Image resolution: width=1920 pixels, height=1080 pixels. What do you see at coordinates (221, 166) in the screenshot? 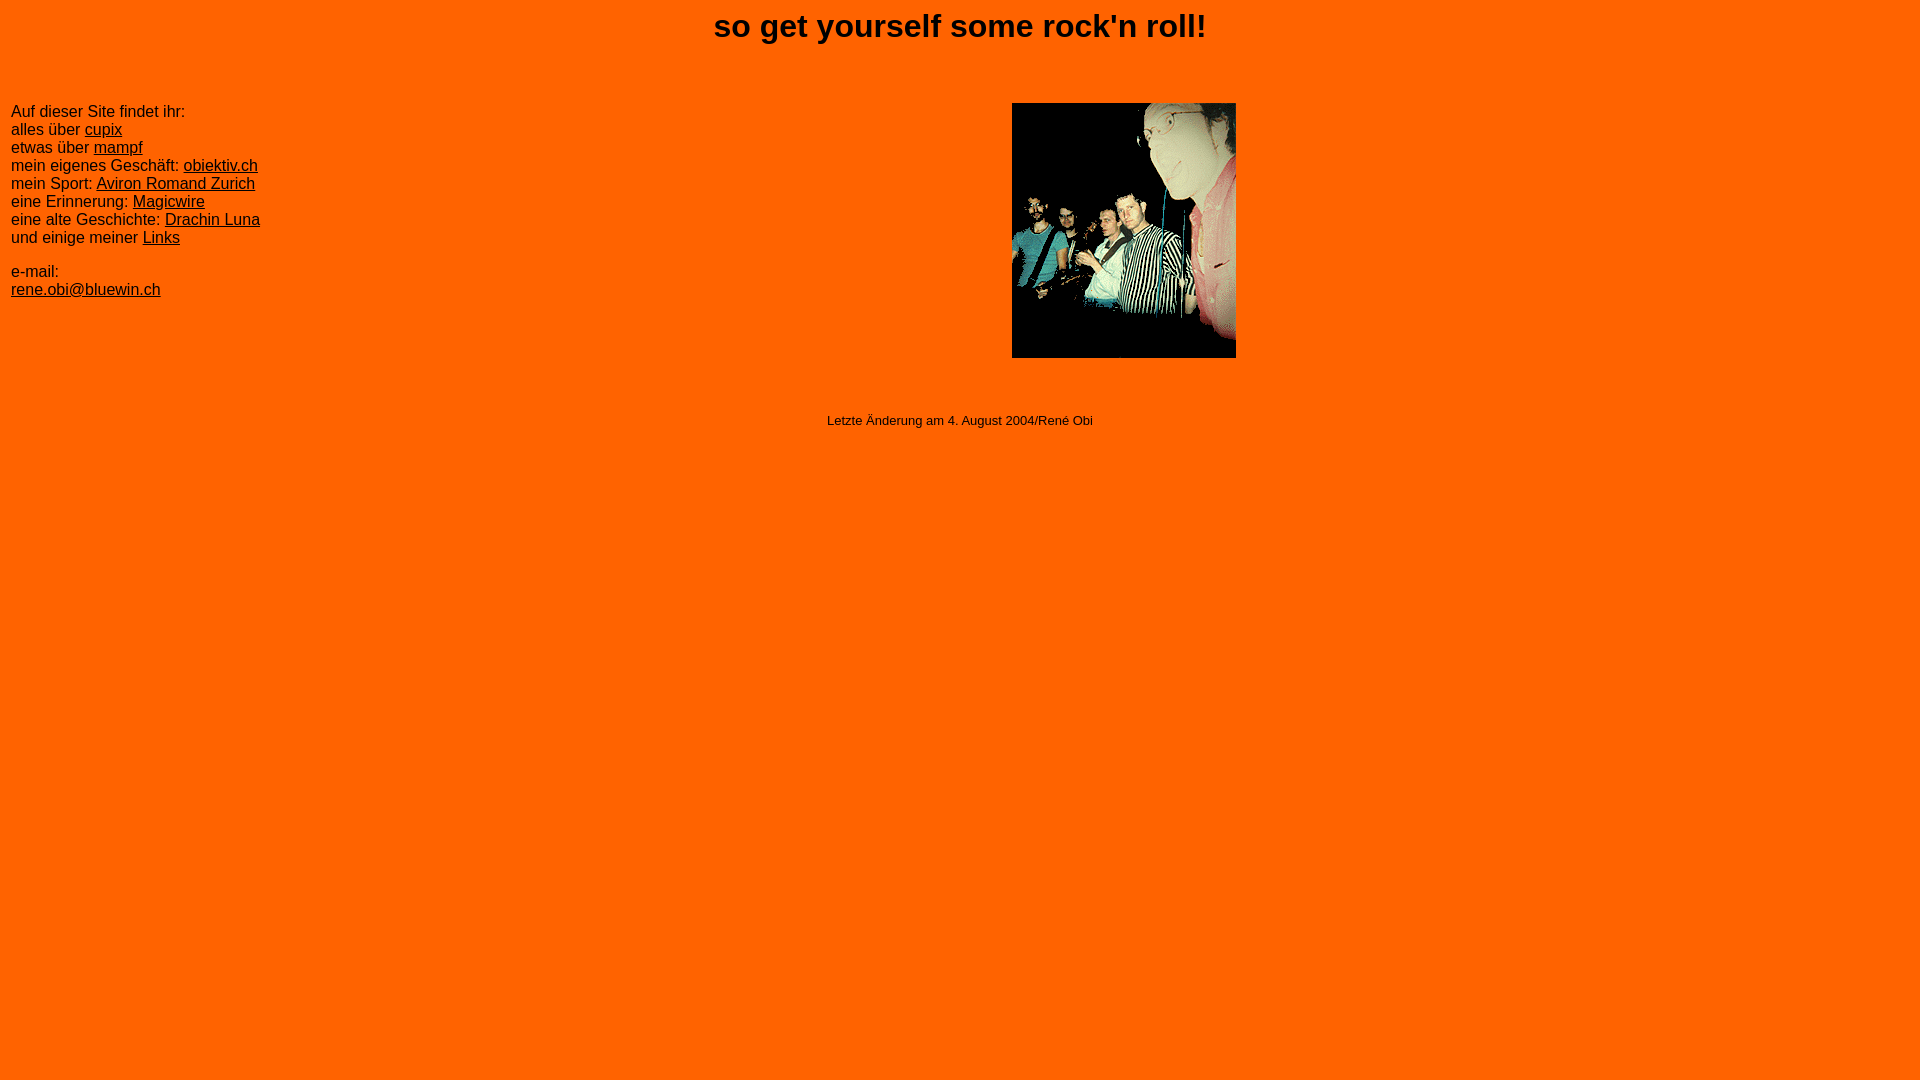
I see `obiektiv.ch` at bounding box center [221, 166].